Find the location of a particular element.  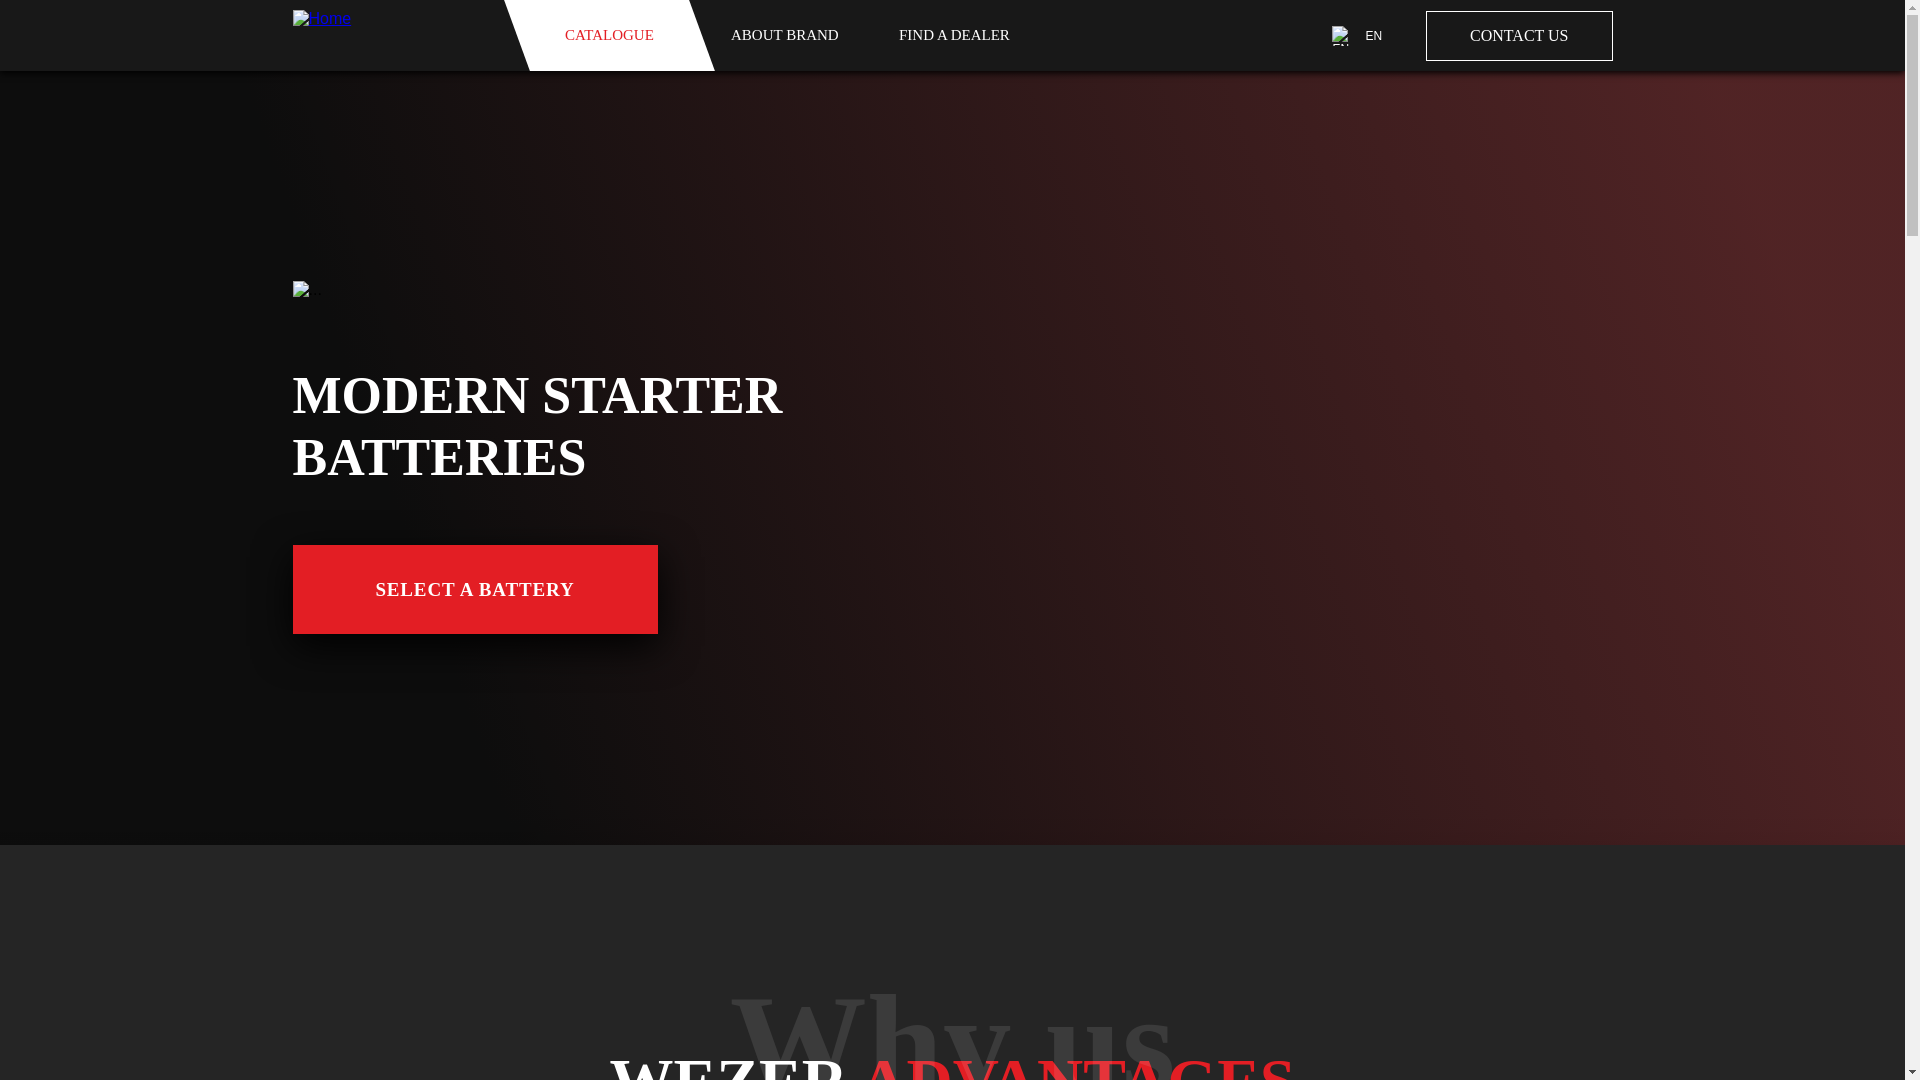

Contact us is located at coordinates (1519, 34).